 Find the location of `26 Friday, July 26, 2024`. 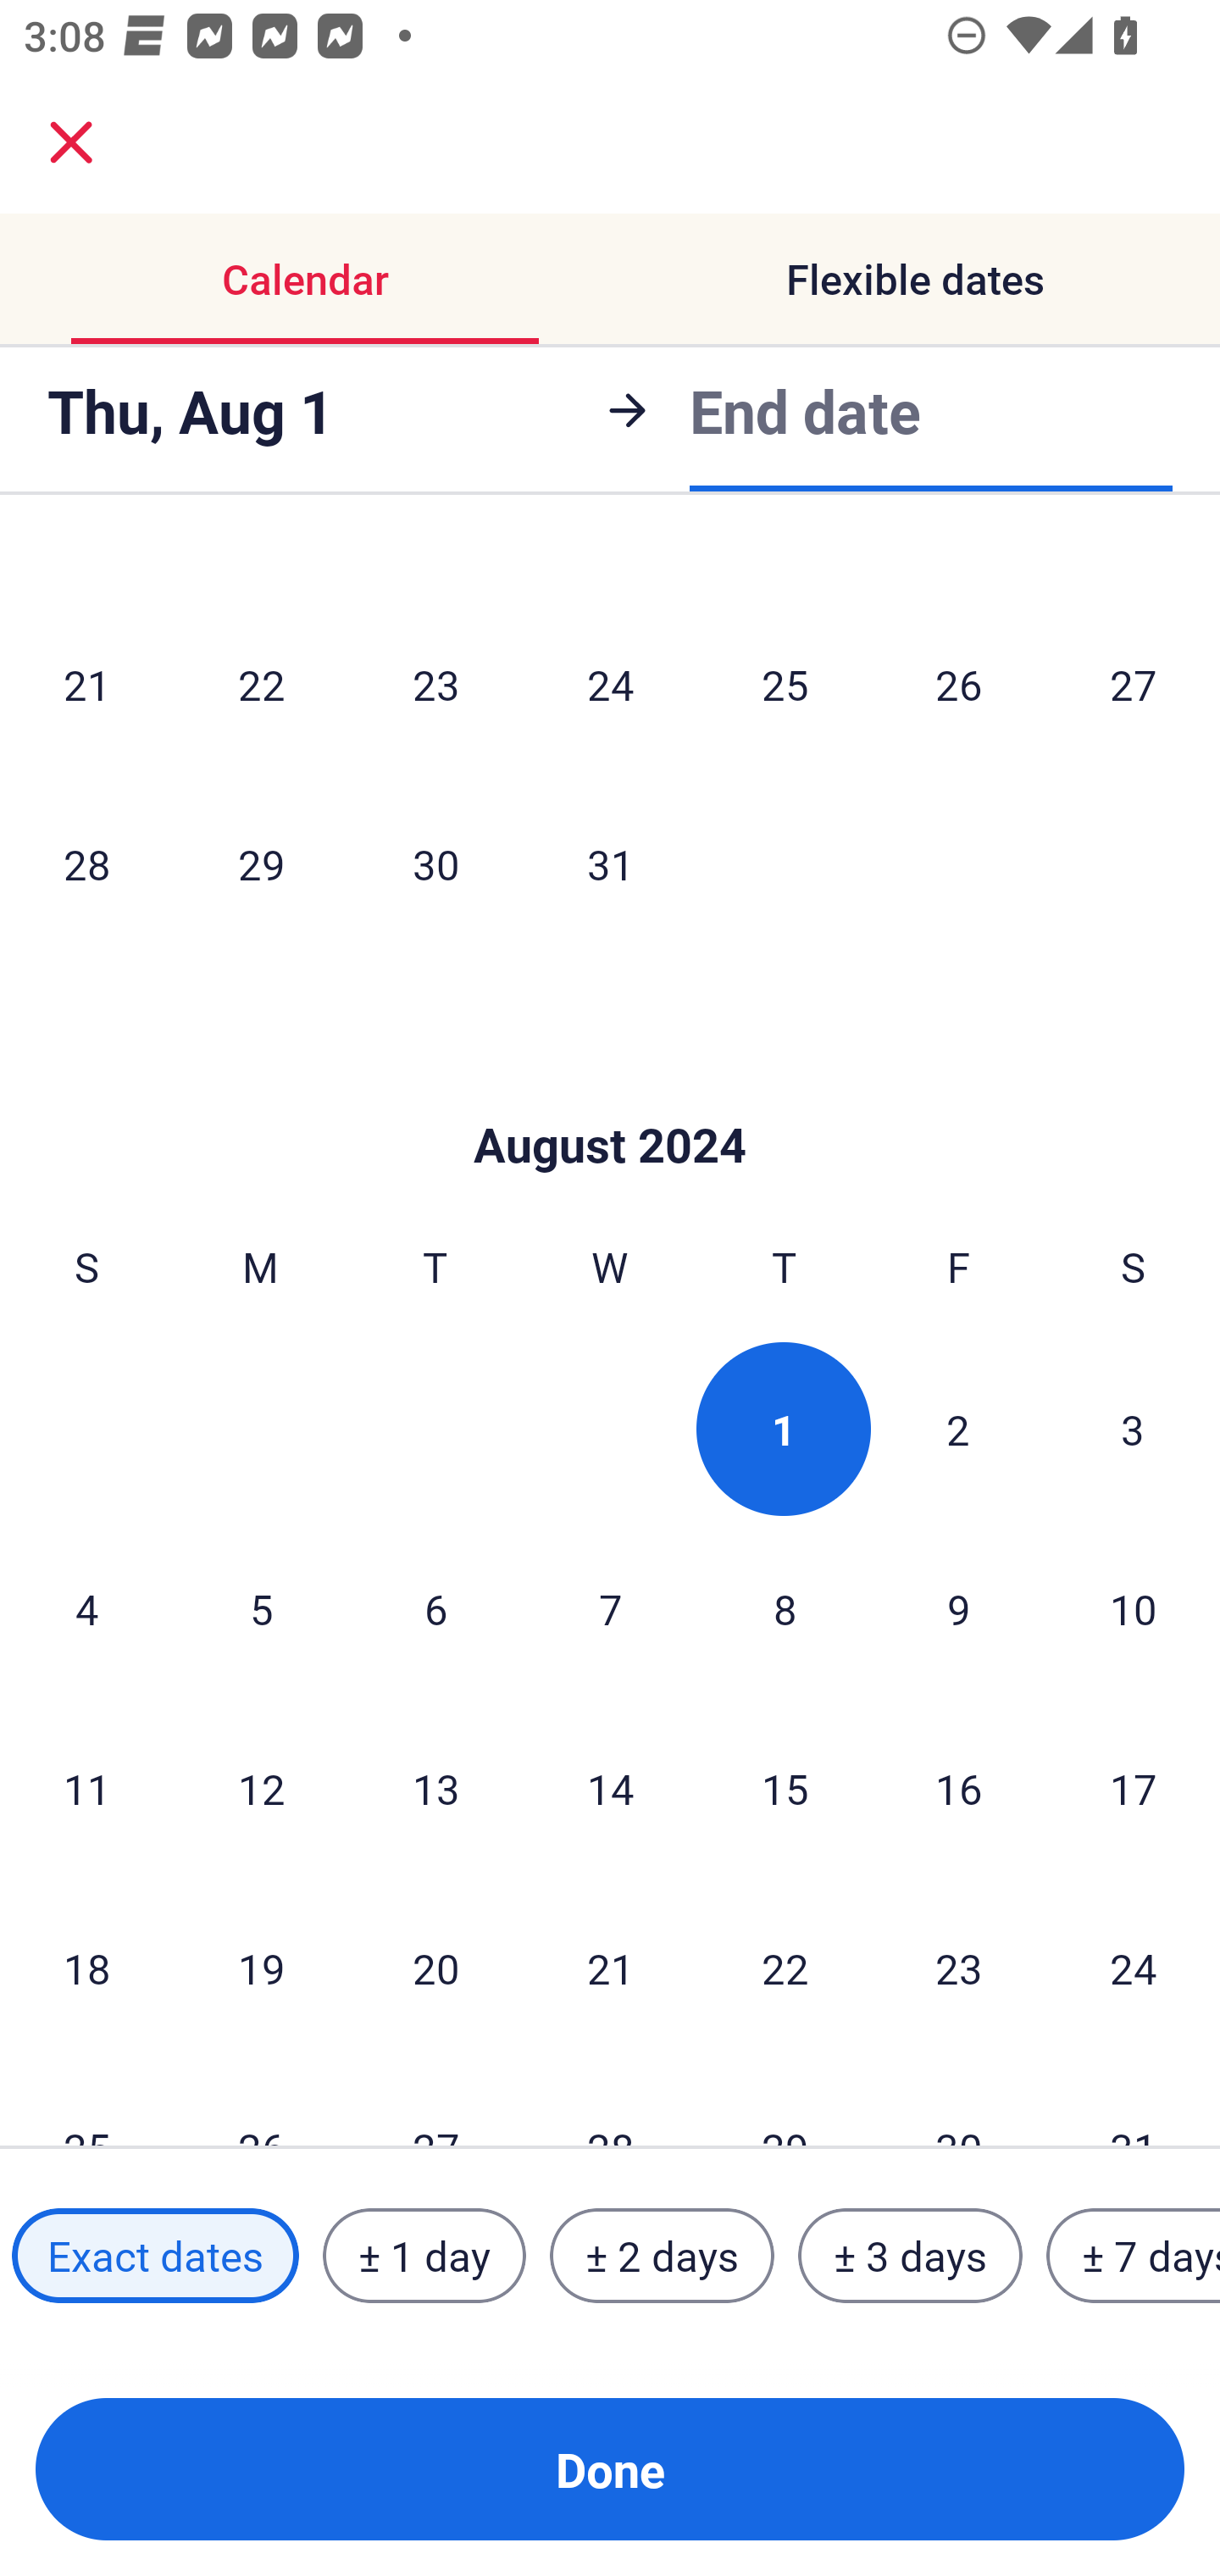

26 Friday, July 26, 2024 is located at coordinates (959, 683).